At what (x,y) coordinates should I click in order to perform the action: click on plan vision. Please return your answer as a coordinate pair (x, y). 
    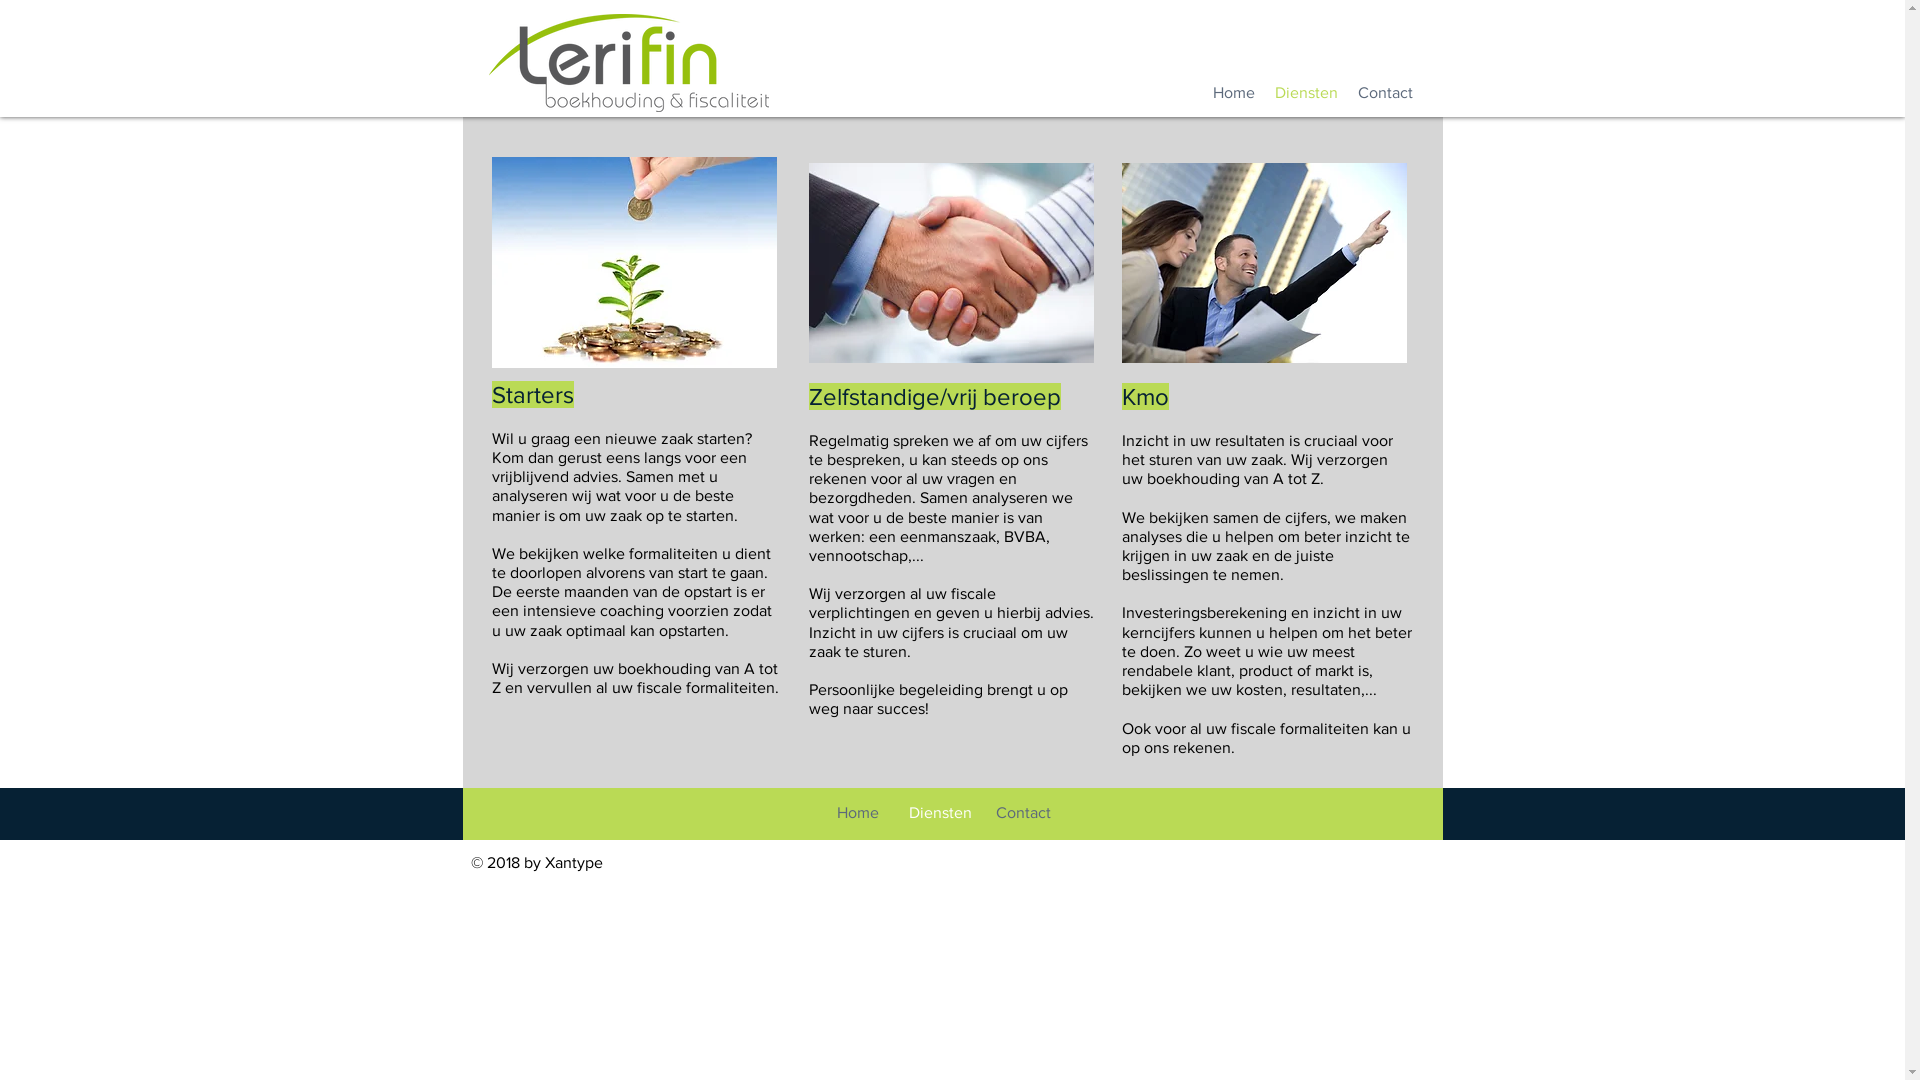
    Looking at the image, I should click on (1264, 263).